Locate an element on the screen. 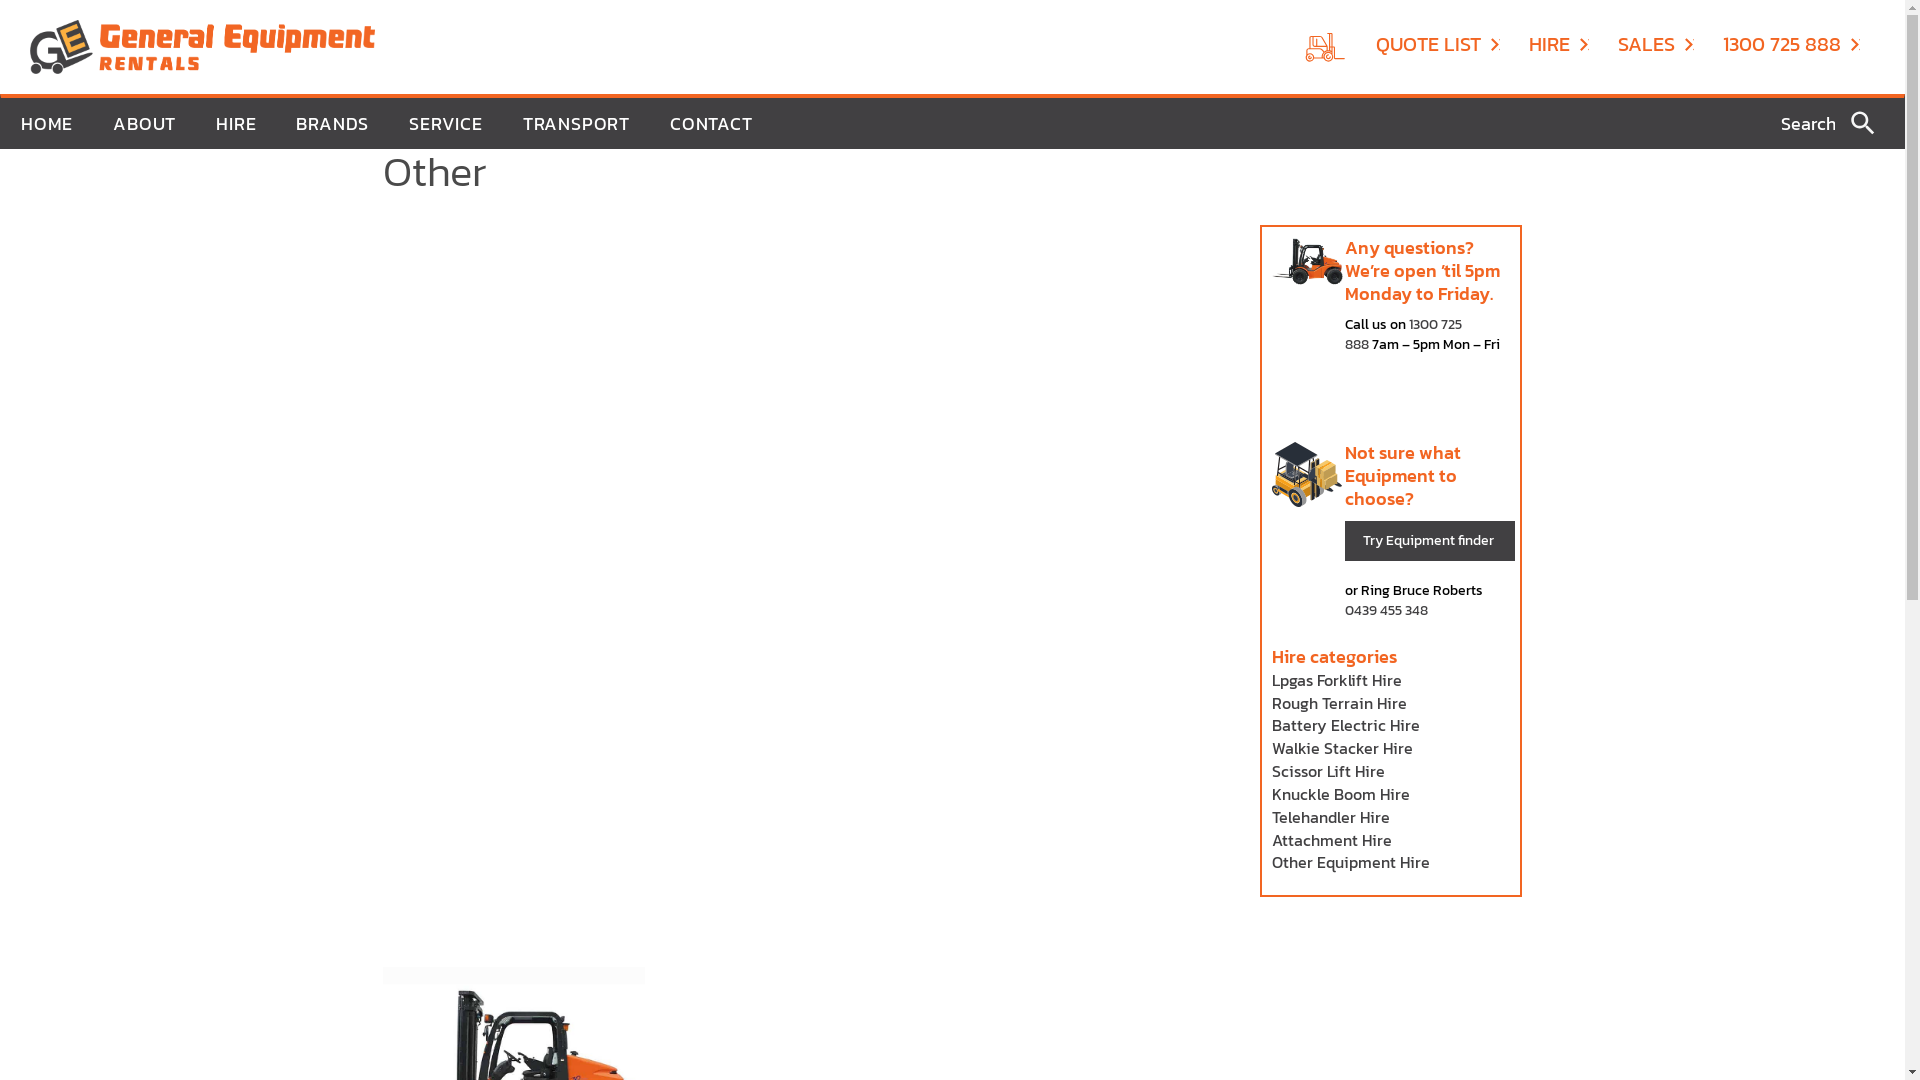 The height and width of the screenshot is (1080, 1920). ABOUT is located at coordinates (144, 124).